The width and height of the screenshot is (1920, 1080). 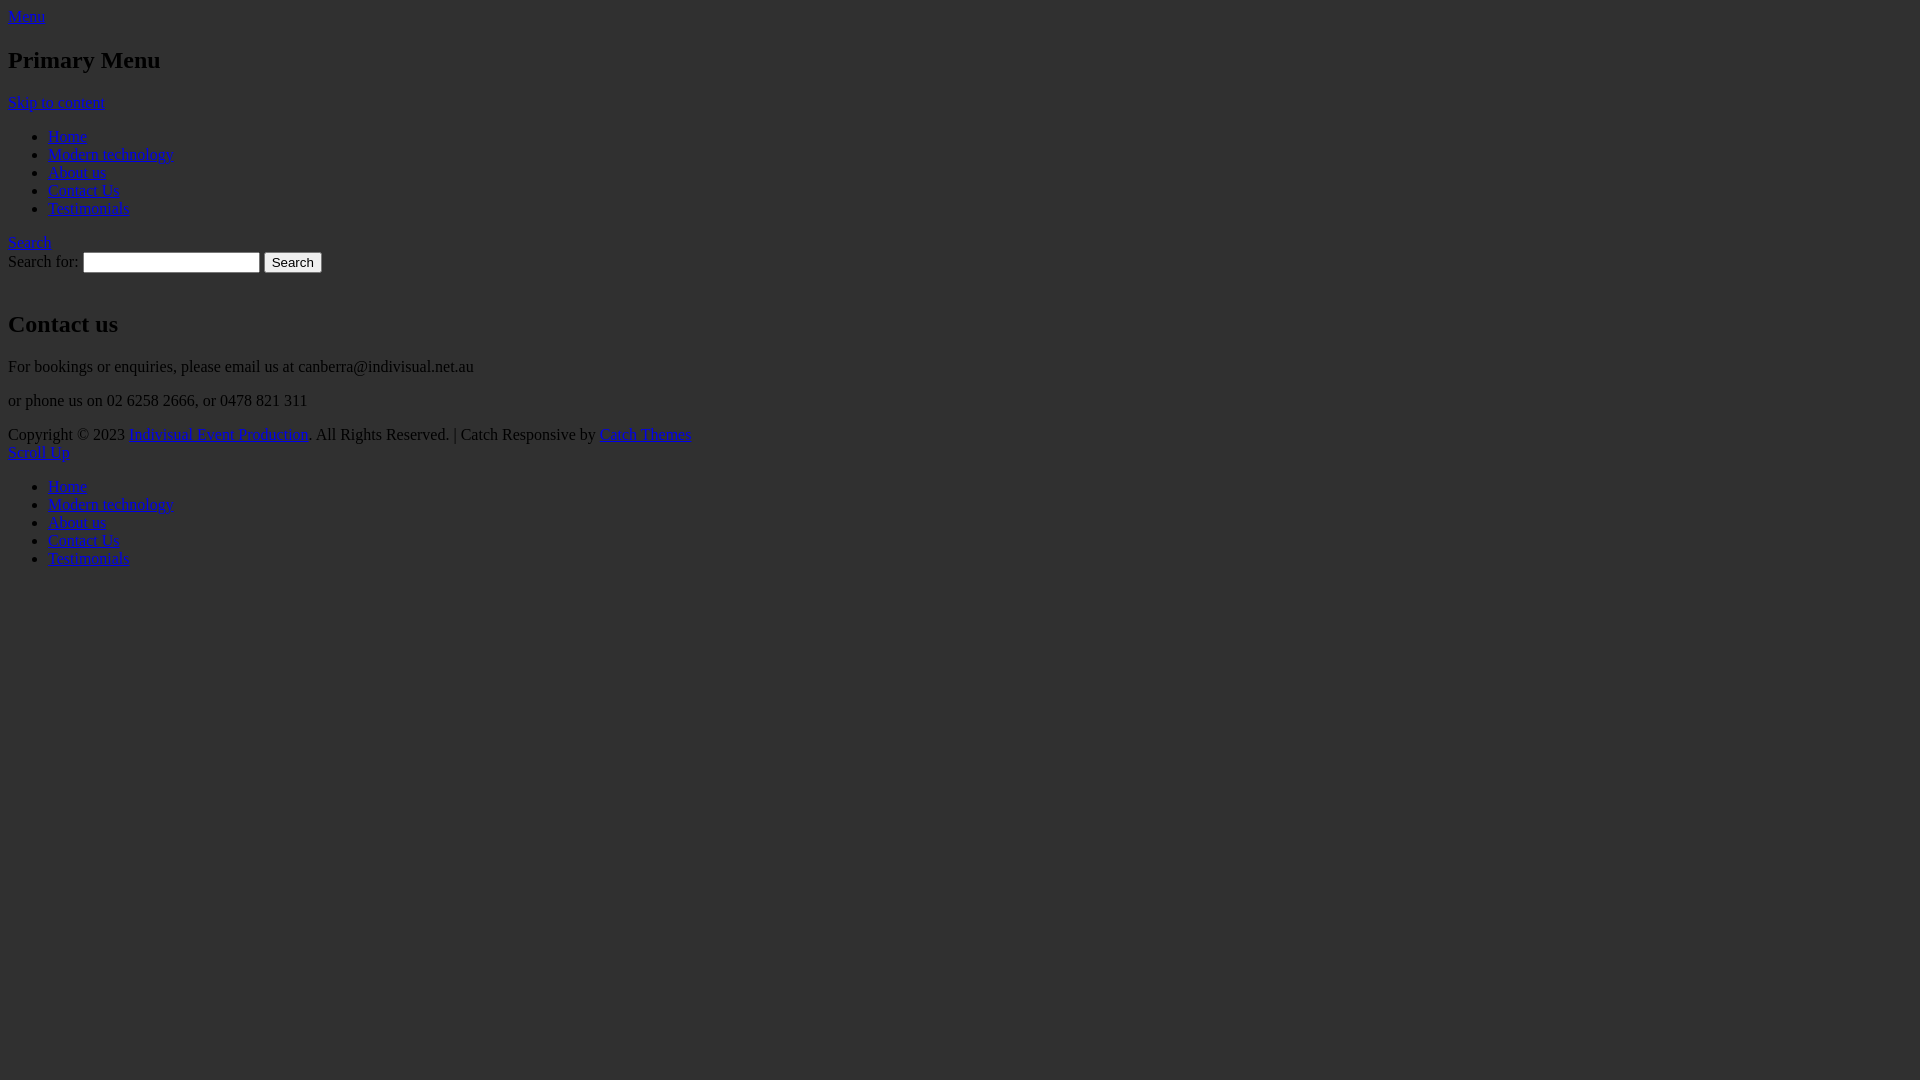 I want to click on Catch Themes, so click(x=646, y=434).